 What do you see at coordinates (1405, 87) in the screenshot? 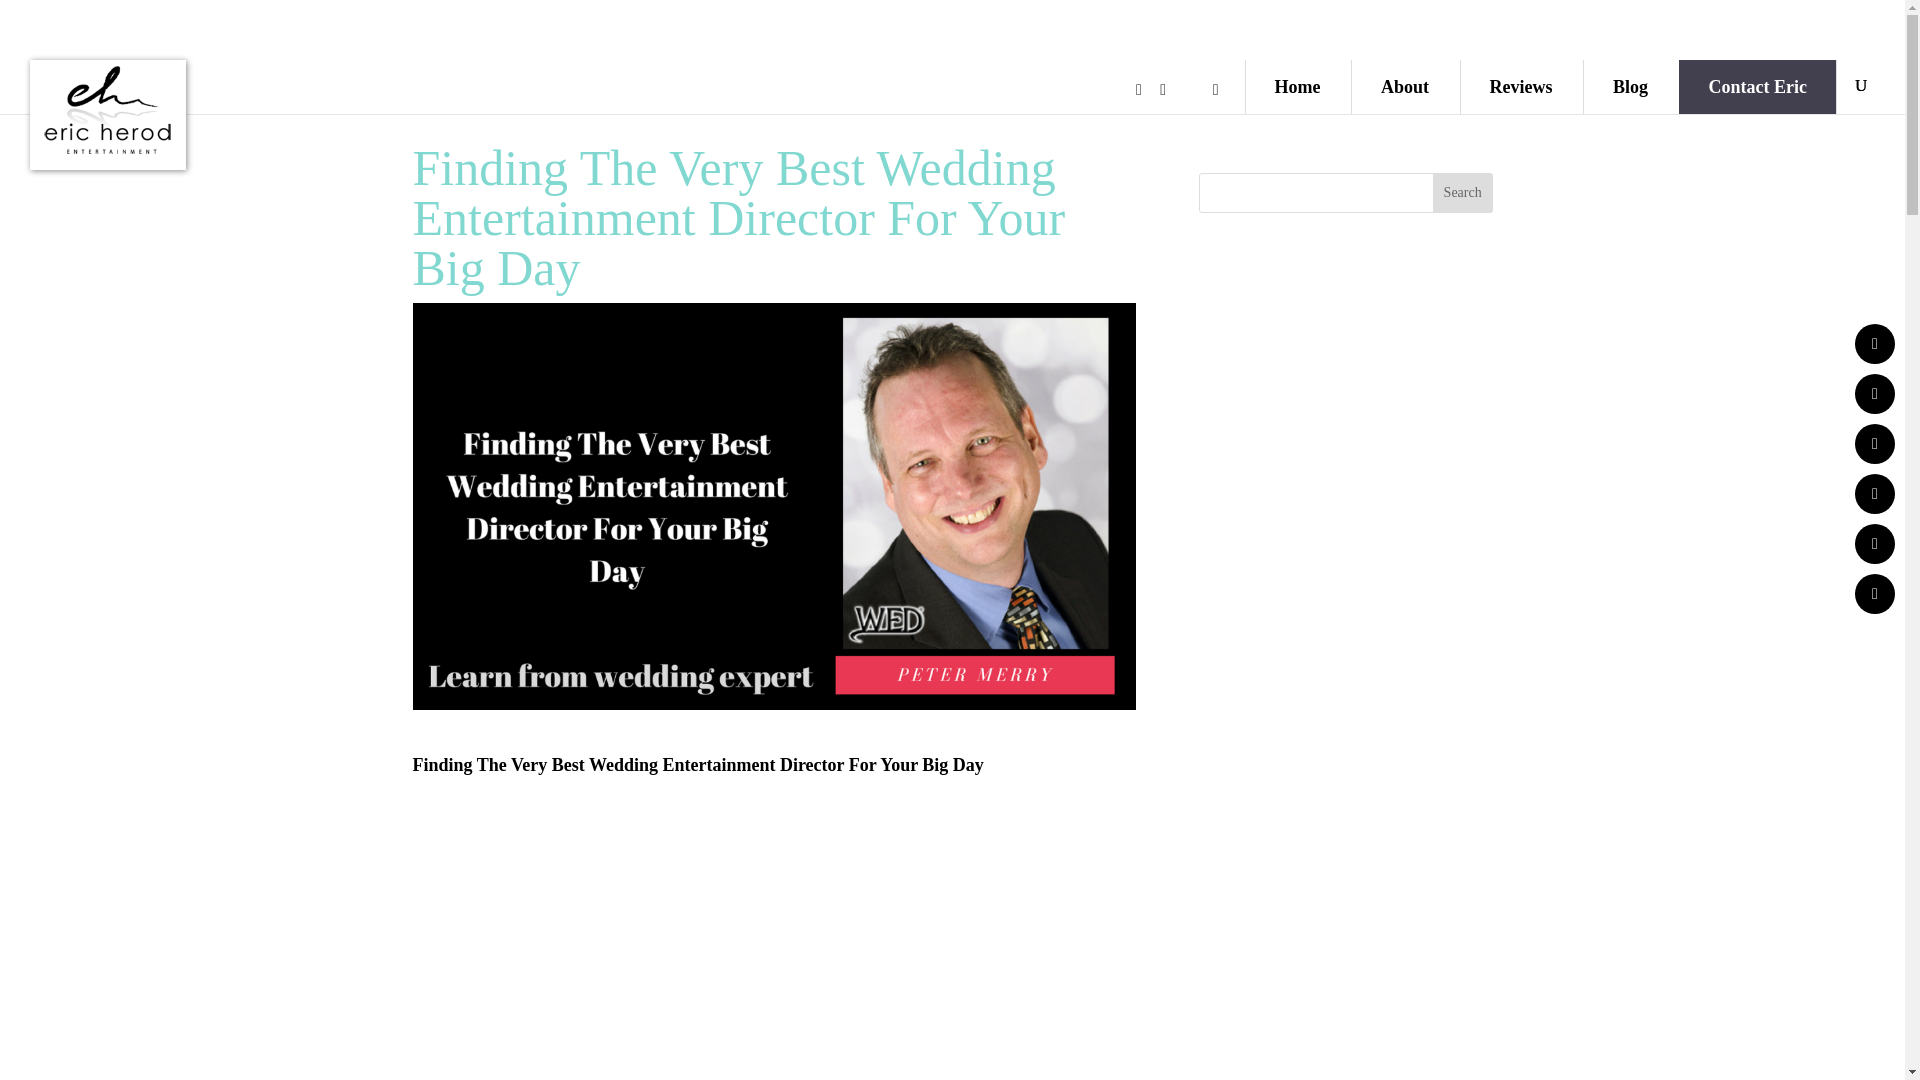
I see `About` at bounding box center [1405, 87].